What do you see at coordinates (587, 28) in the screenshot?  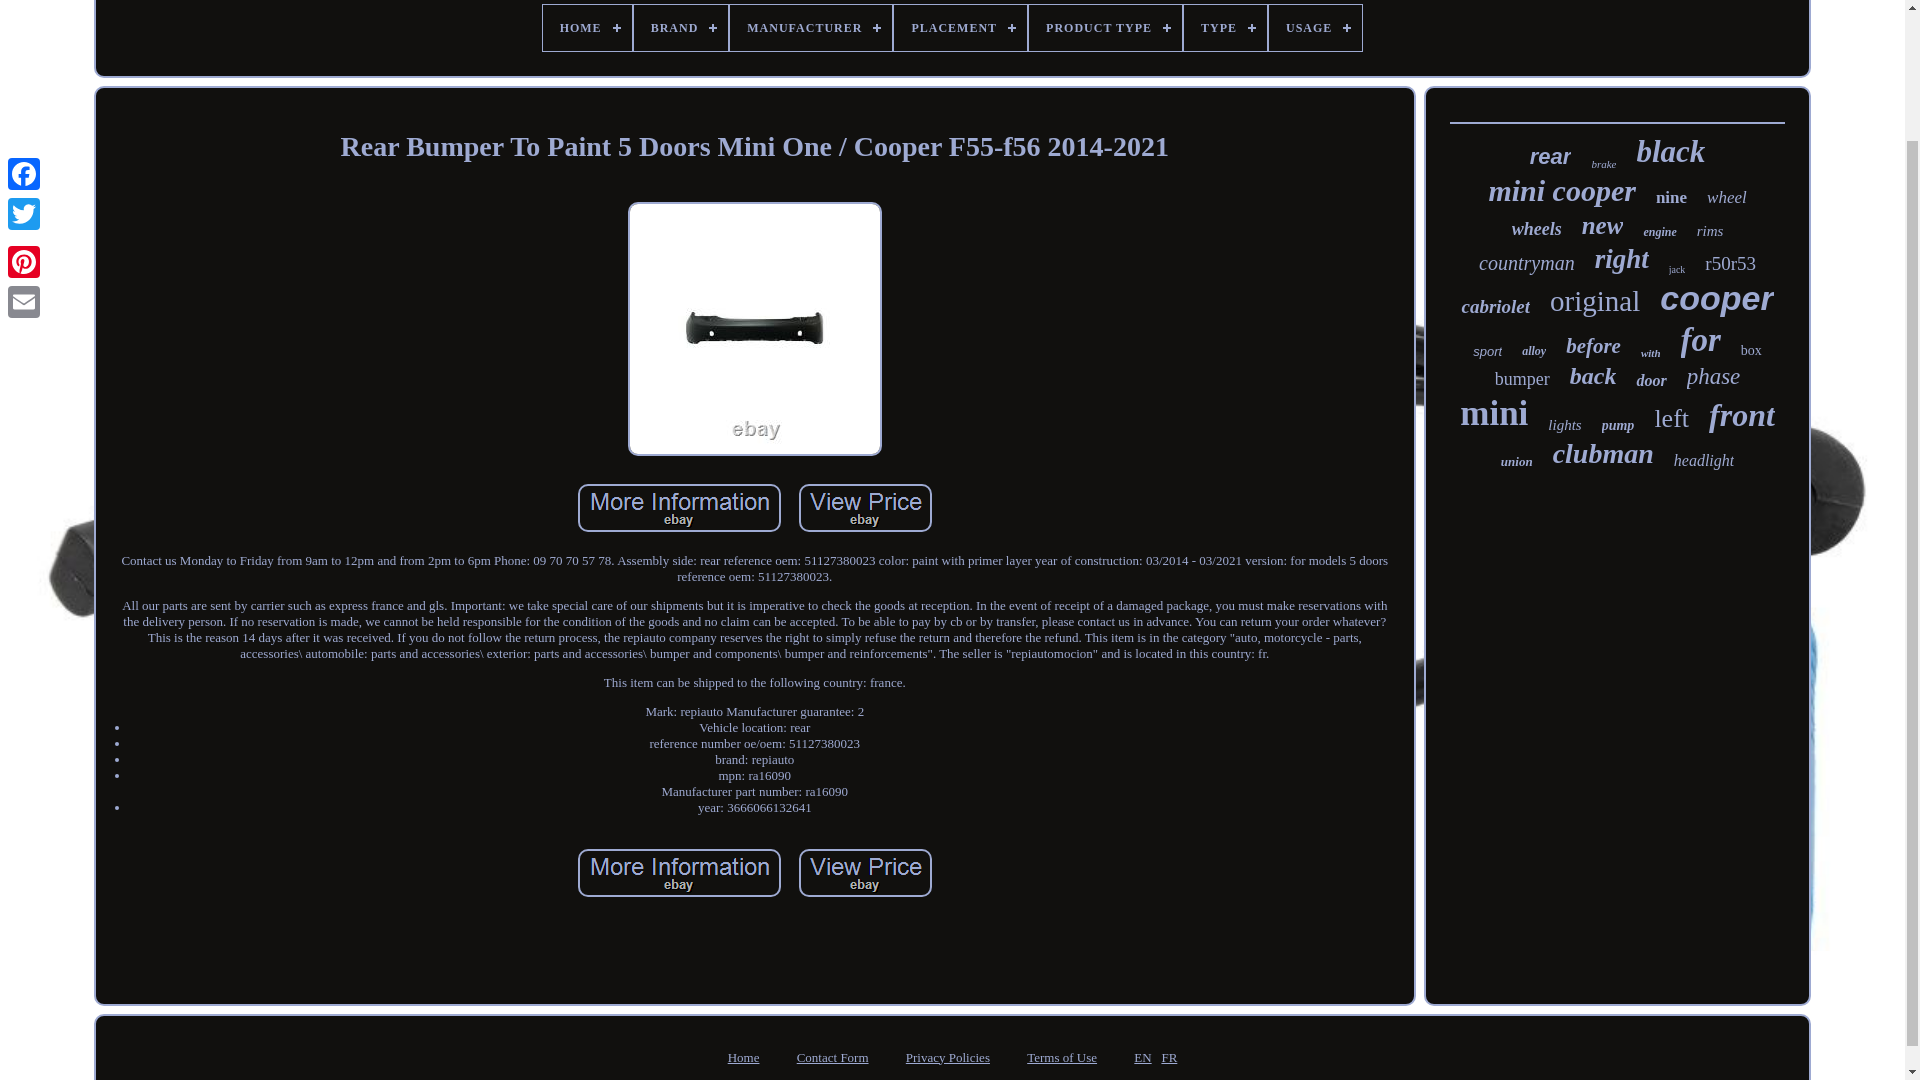 I see `HOME` at bounding box center [587, 28].